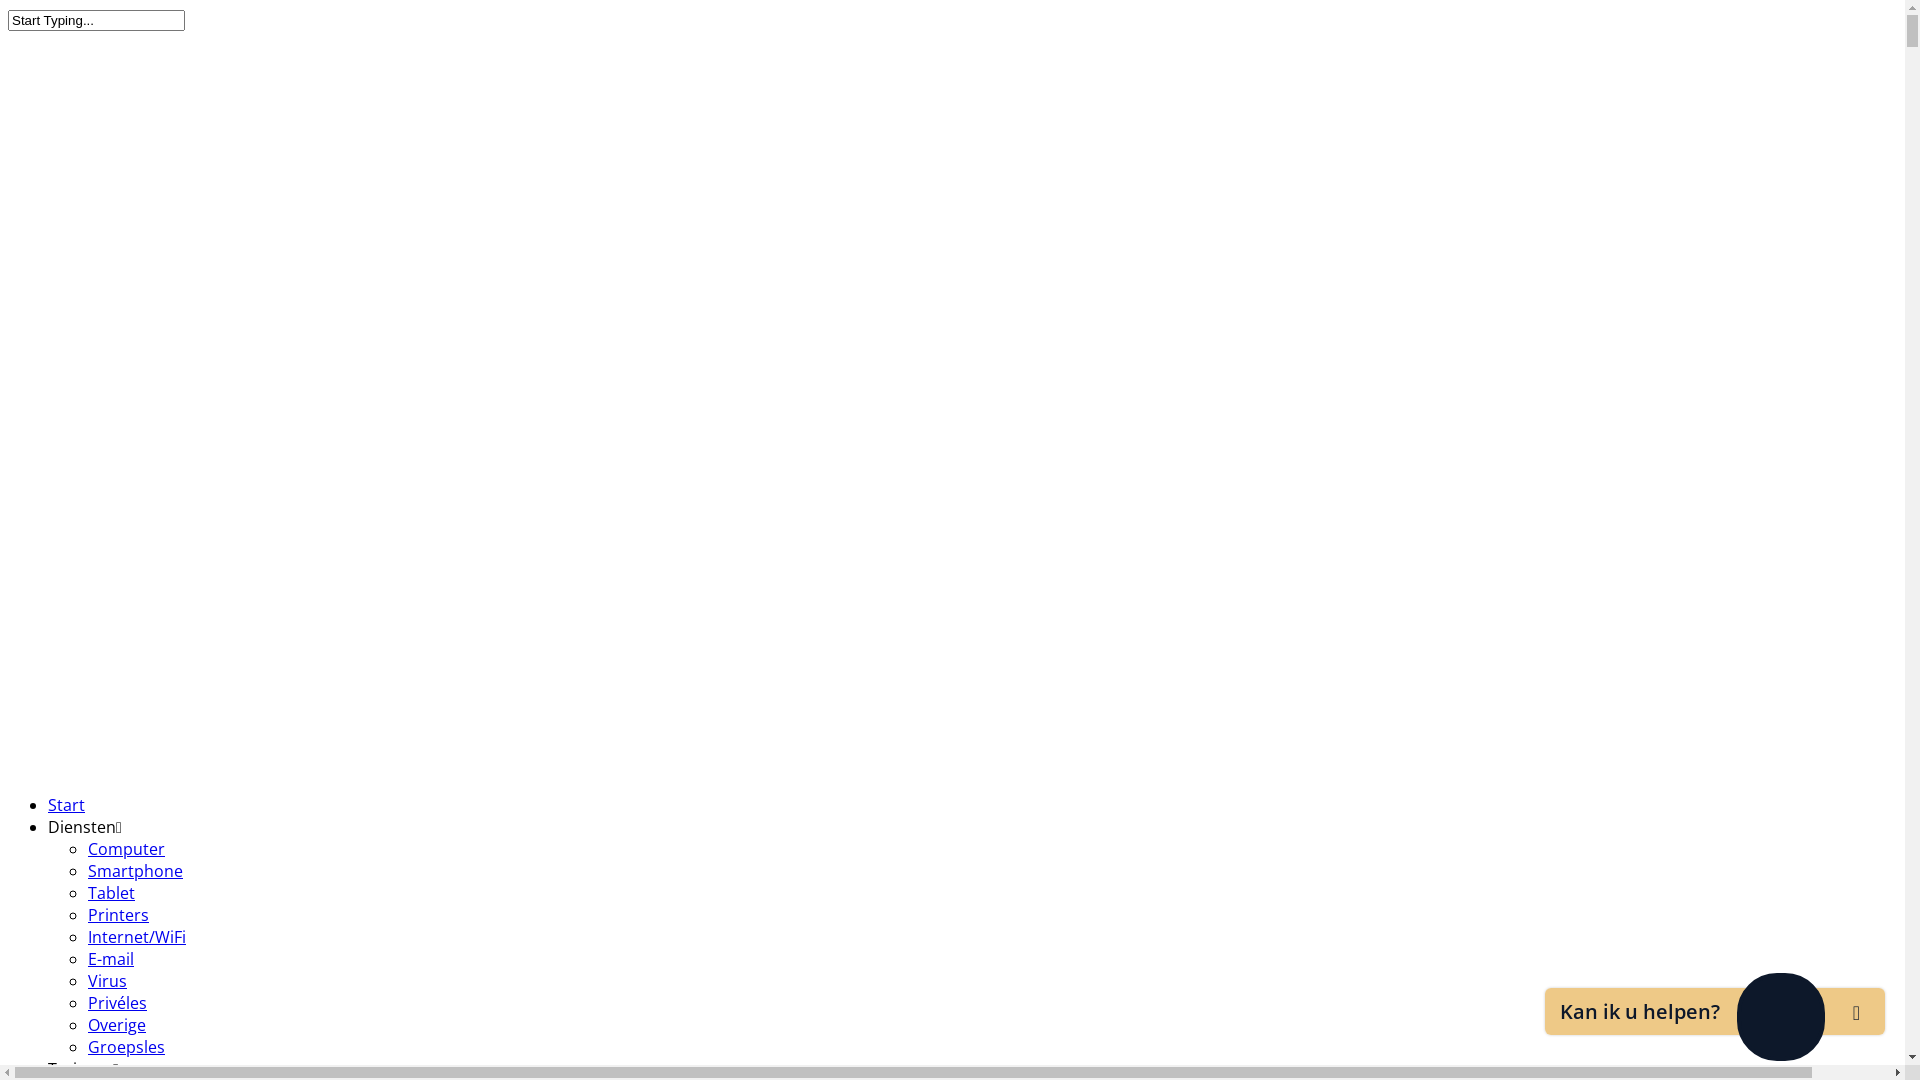  Describe the element at coordinates (137, 937) in the screenshot. I see `Internet/WiFi` at that location.